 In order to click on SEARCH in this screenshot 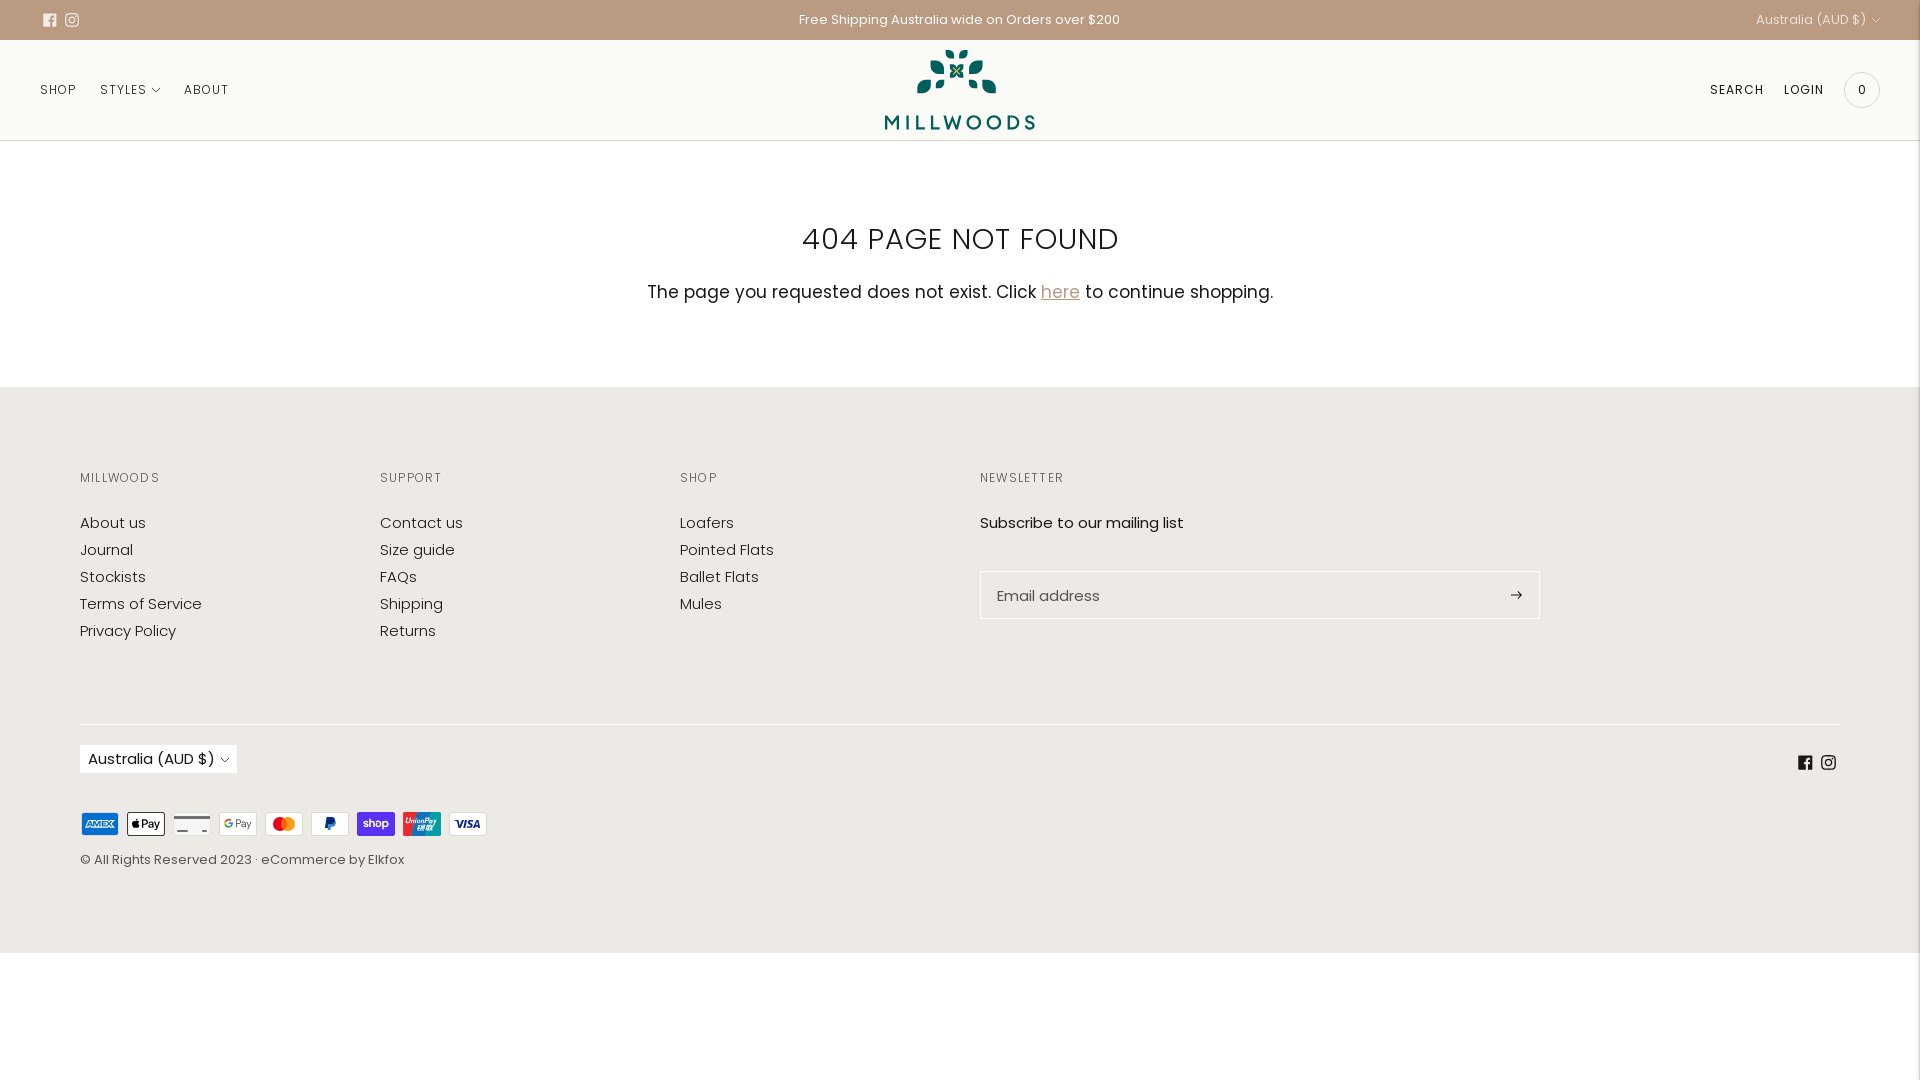, I will do `click(1737, 90)`.